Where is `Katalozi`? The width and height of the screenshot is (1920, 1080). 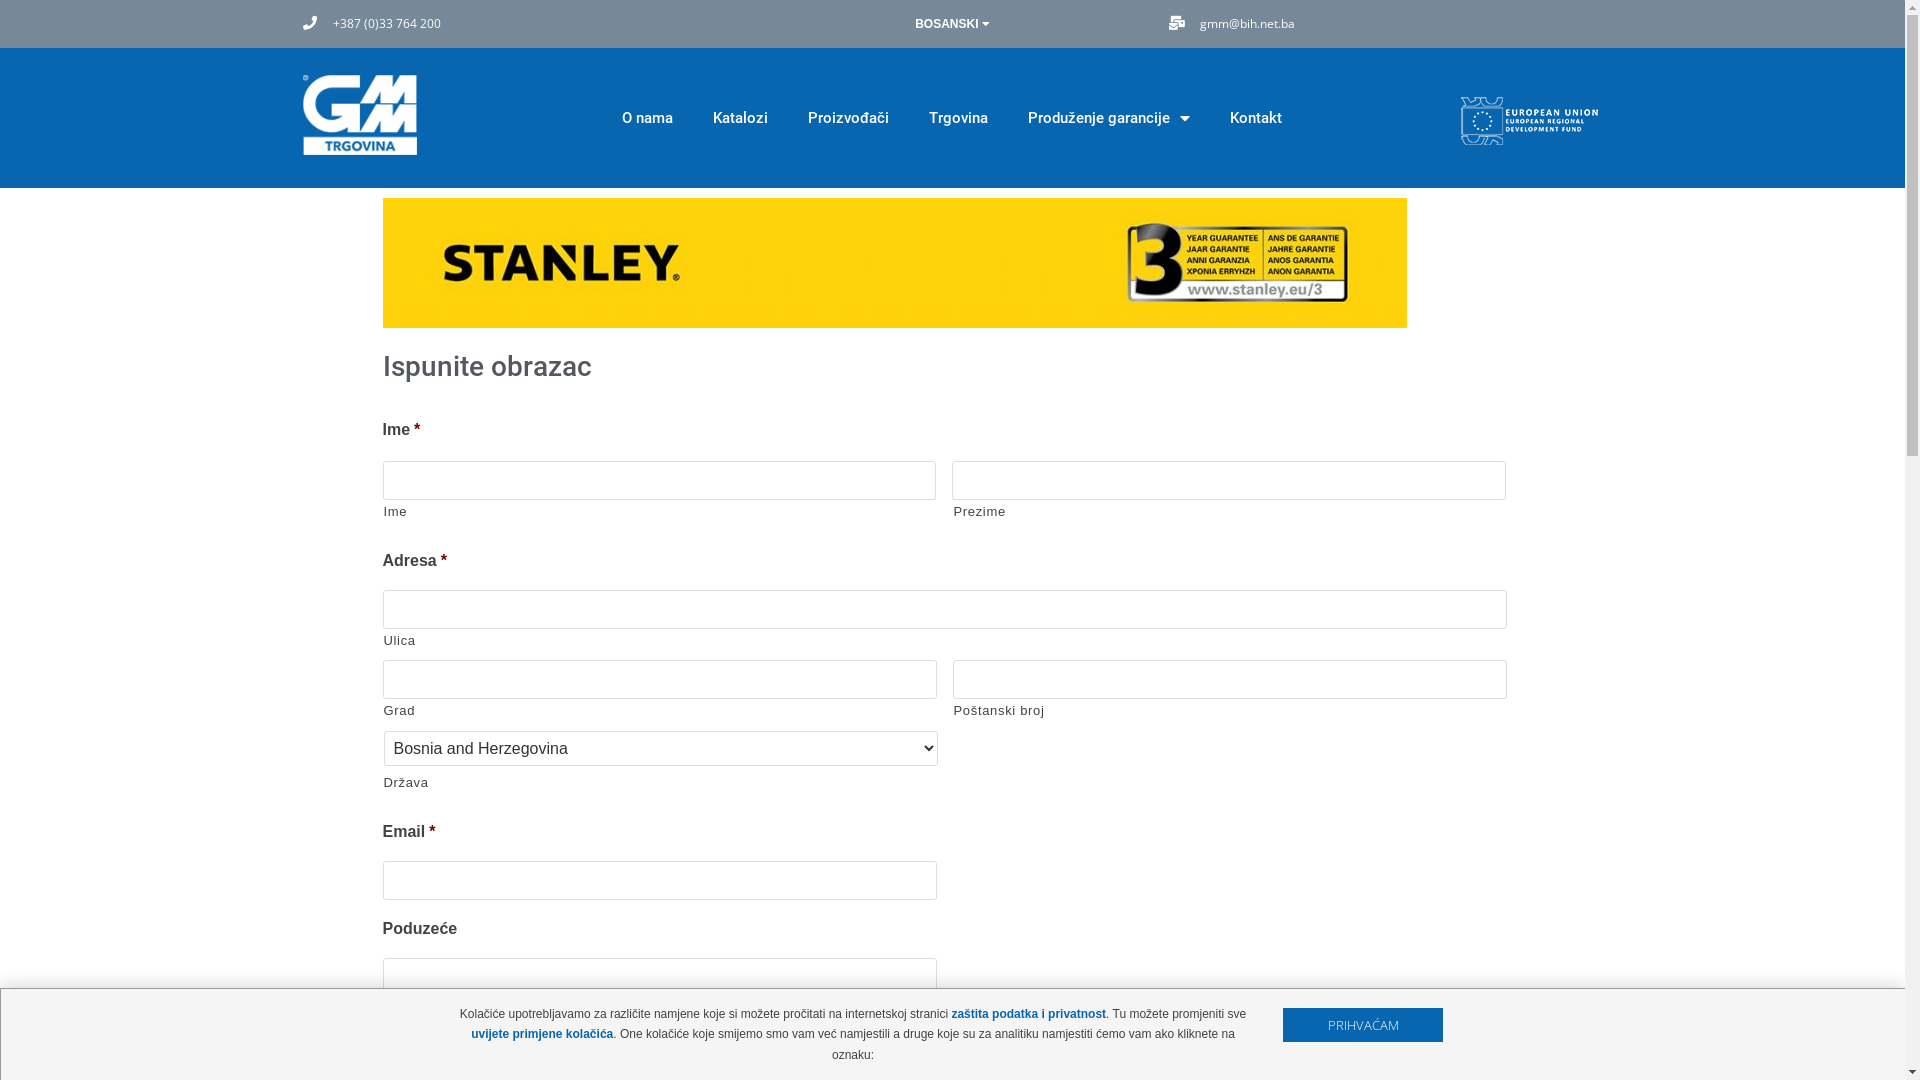
Katalozi is located at coordinates (740, 118).